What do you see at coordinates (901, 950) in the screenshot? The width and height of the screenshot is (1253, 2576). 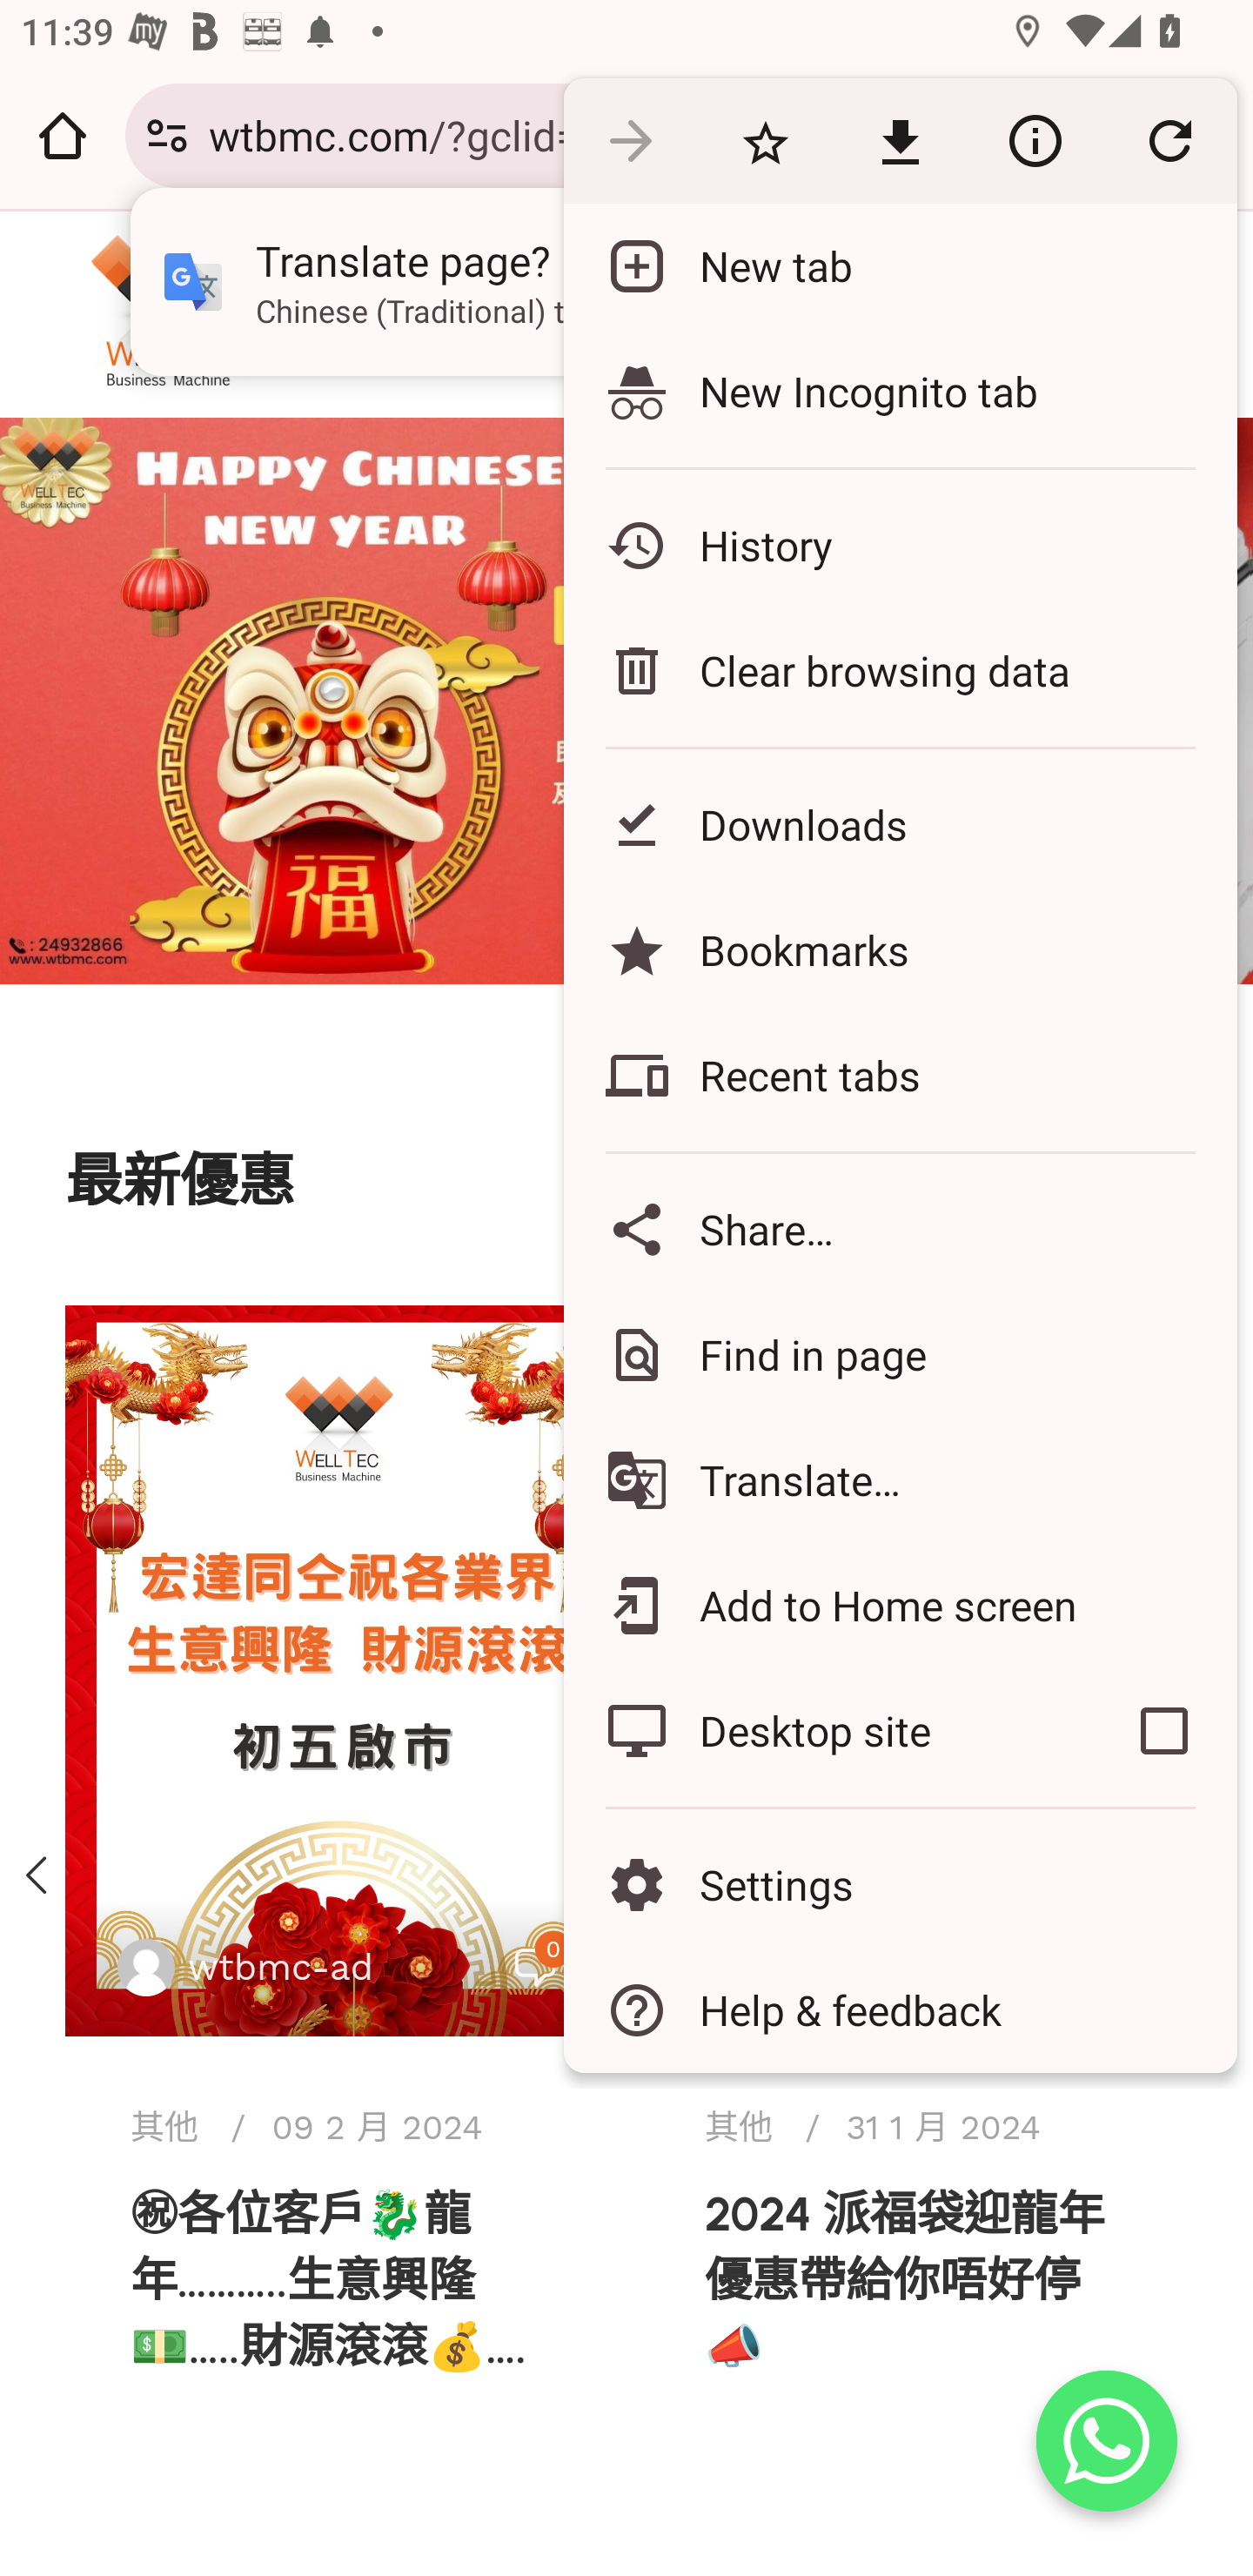 I see `Bookmarks` at bounding box center [901, 950].